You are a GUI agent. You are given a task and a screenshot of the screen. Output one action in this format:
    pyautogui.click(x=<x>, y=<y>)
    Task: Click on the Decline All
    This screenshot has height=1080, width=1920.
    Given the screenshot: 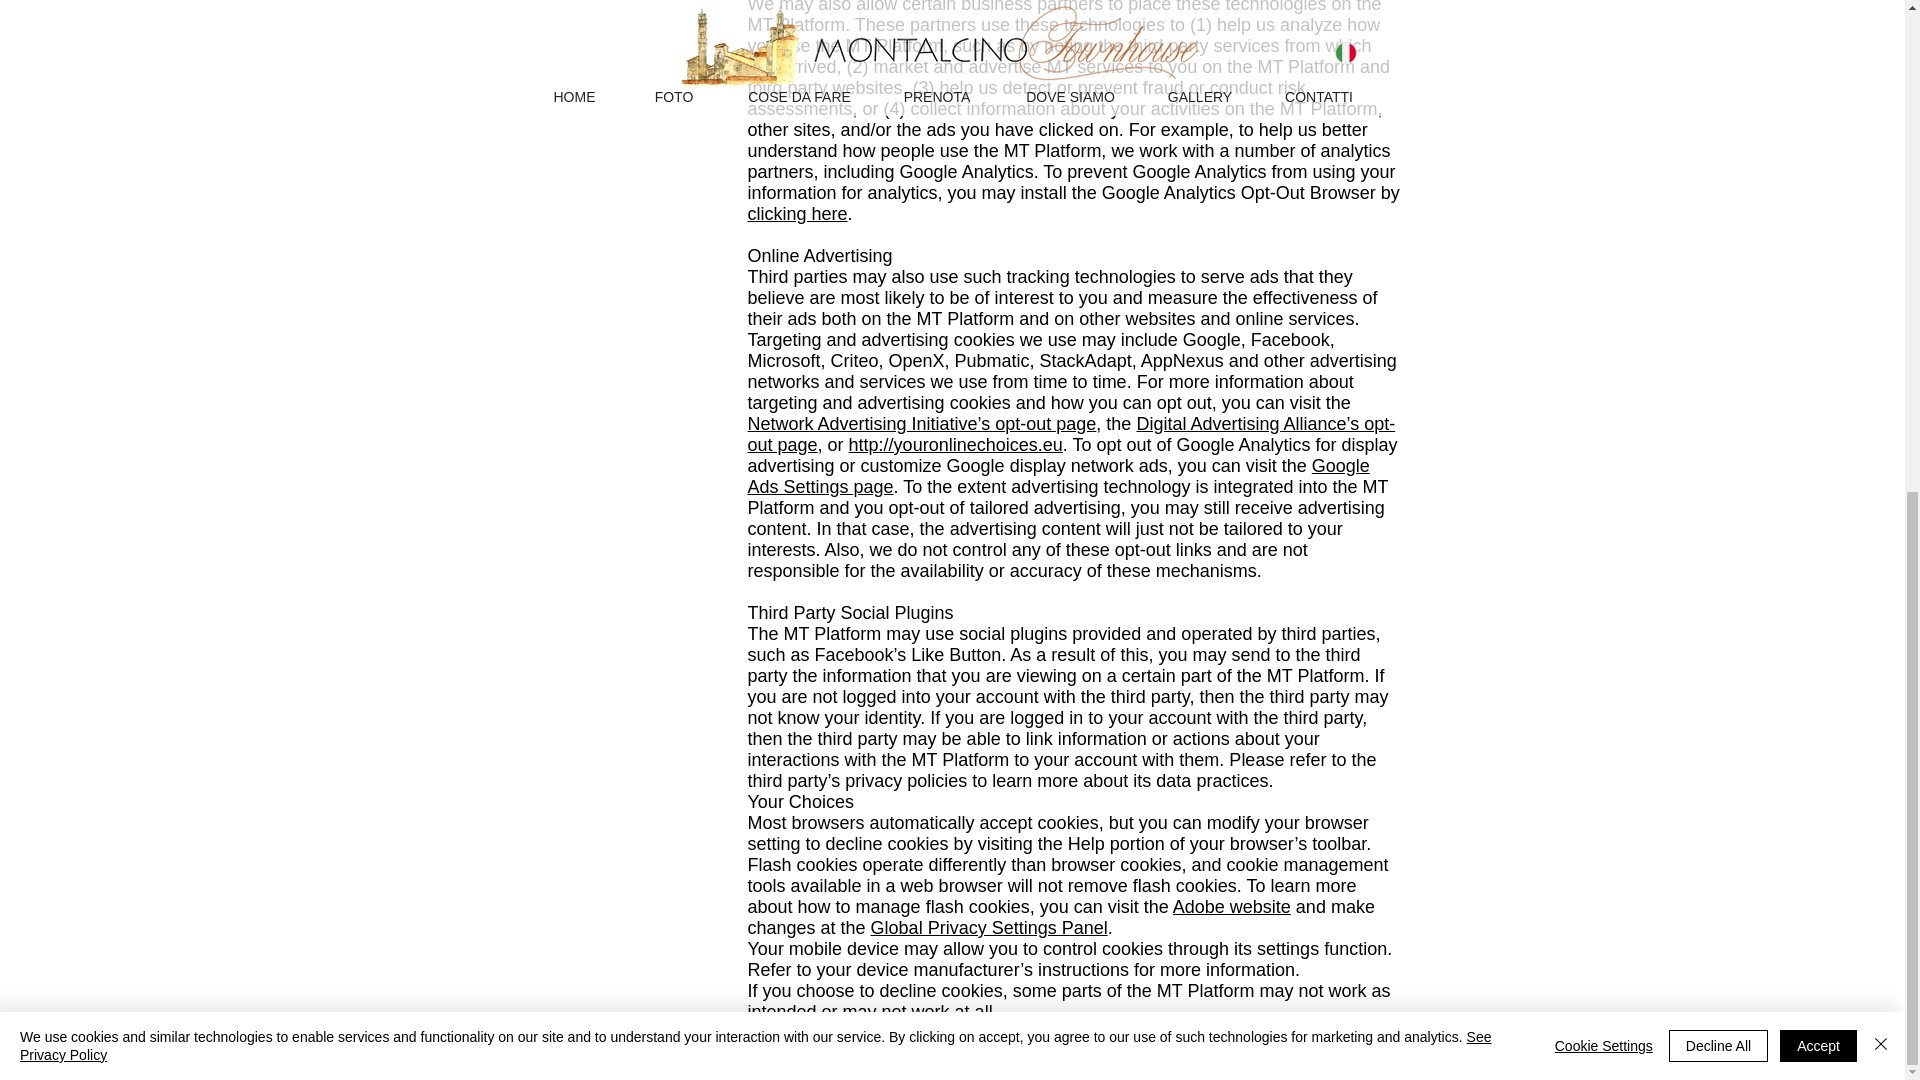 What is the action you would take?
    pyautogui.click(x=1718, y=146)
    